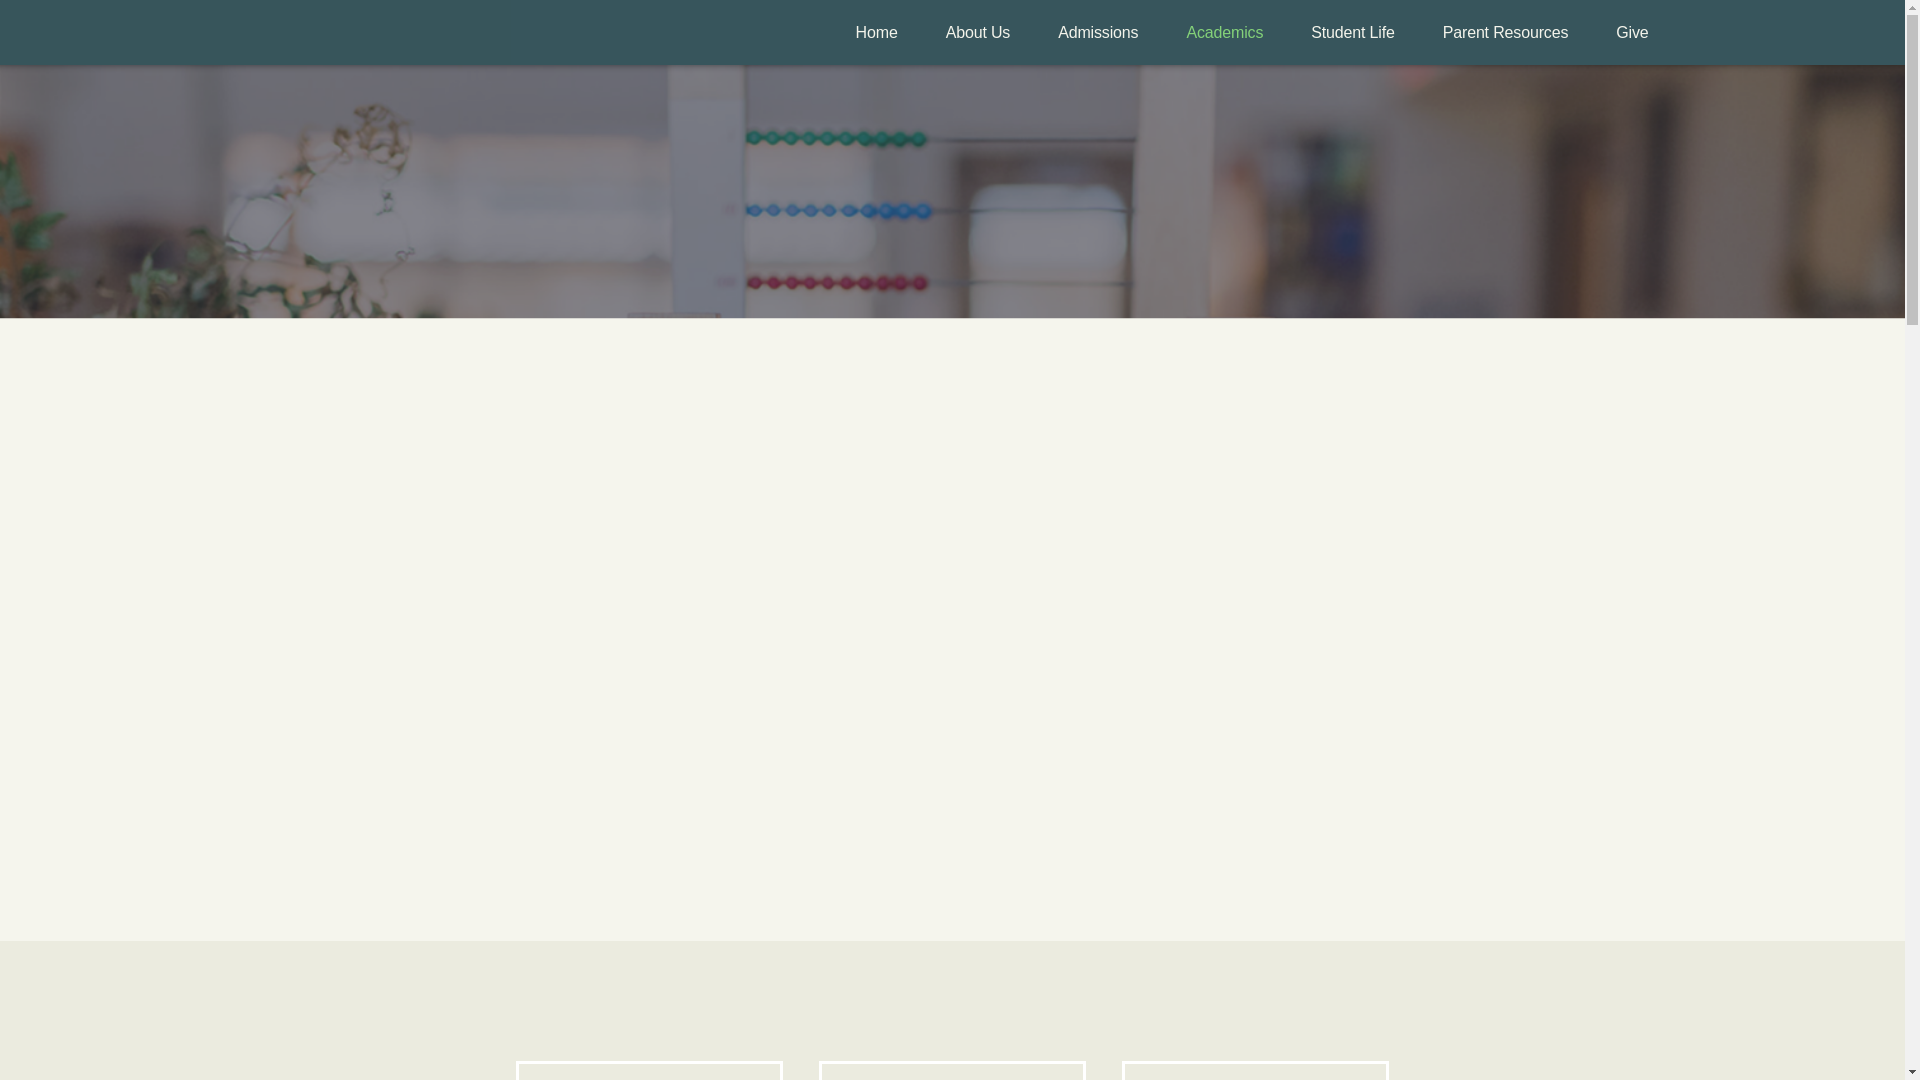 This screenshot has width=1920, height=1080. Describe the element at coordinates (876, 32) in the screenshot. I see `Home` at that location.